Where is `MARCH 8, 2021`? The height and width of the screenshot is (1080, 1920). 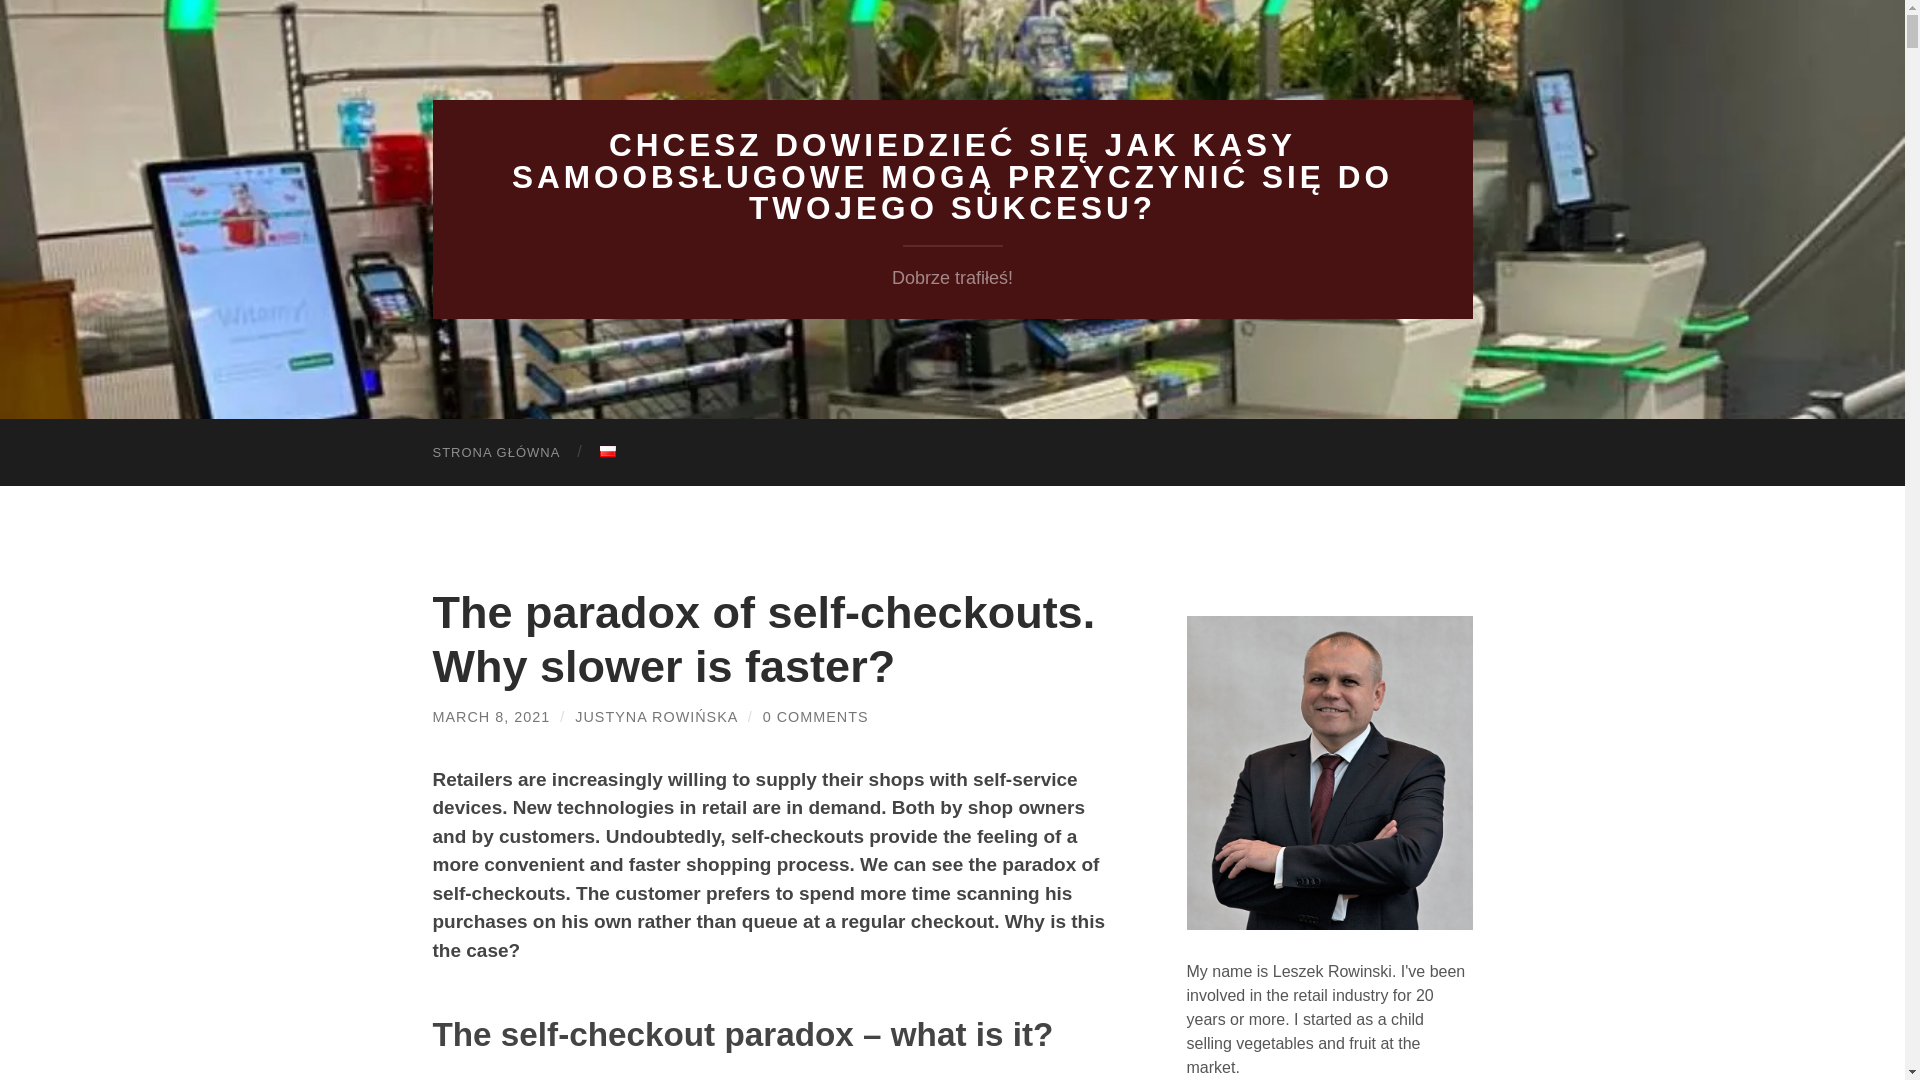
MARCH 8, 2021 is located at coordinates (490, 716).